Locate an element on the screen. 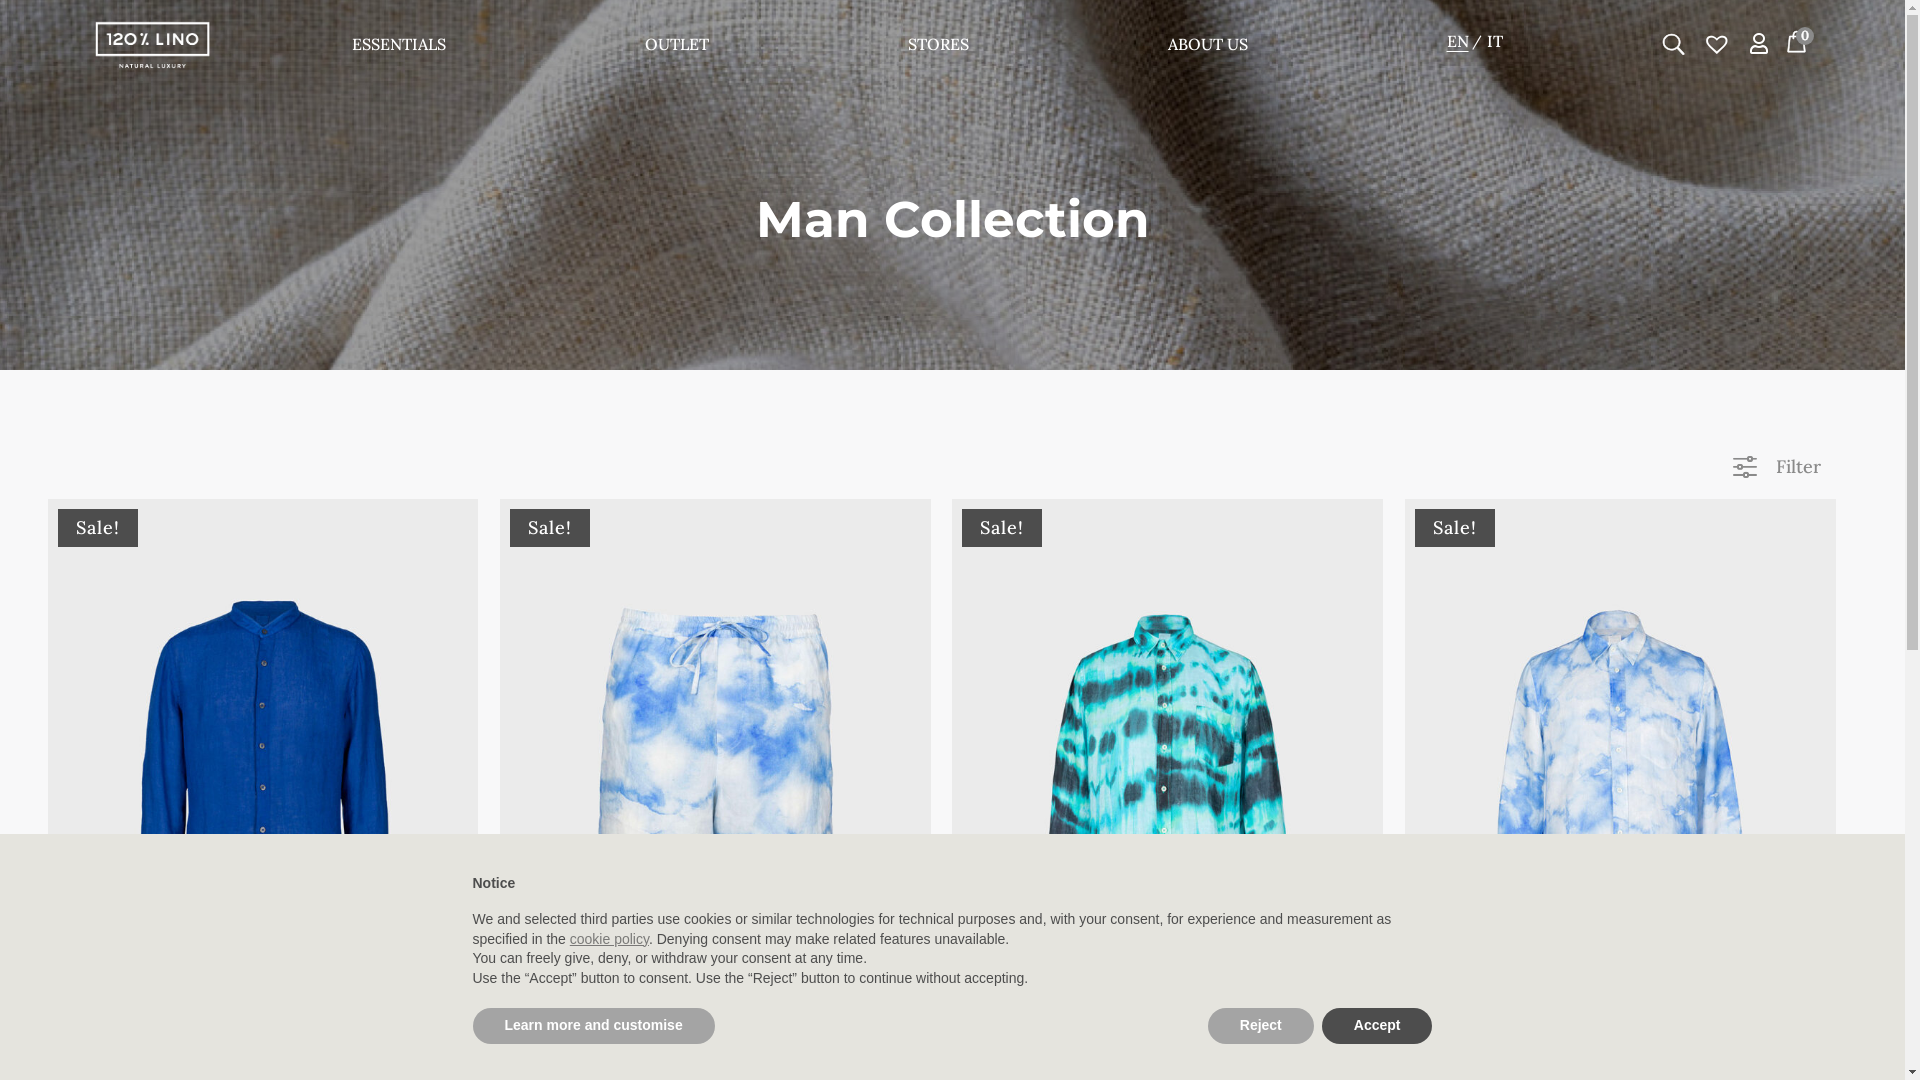 This screenshot has height=1080, width=1920. 120percento-logo is located at coordinates (152, 45).